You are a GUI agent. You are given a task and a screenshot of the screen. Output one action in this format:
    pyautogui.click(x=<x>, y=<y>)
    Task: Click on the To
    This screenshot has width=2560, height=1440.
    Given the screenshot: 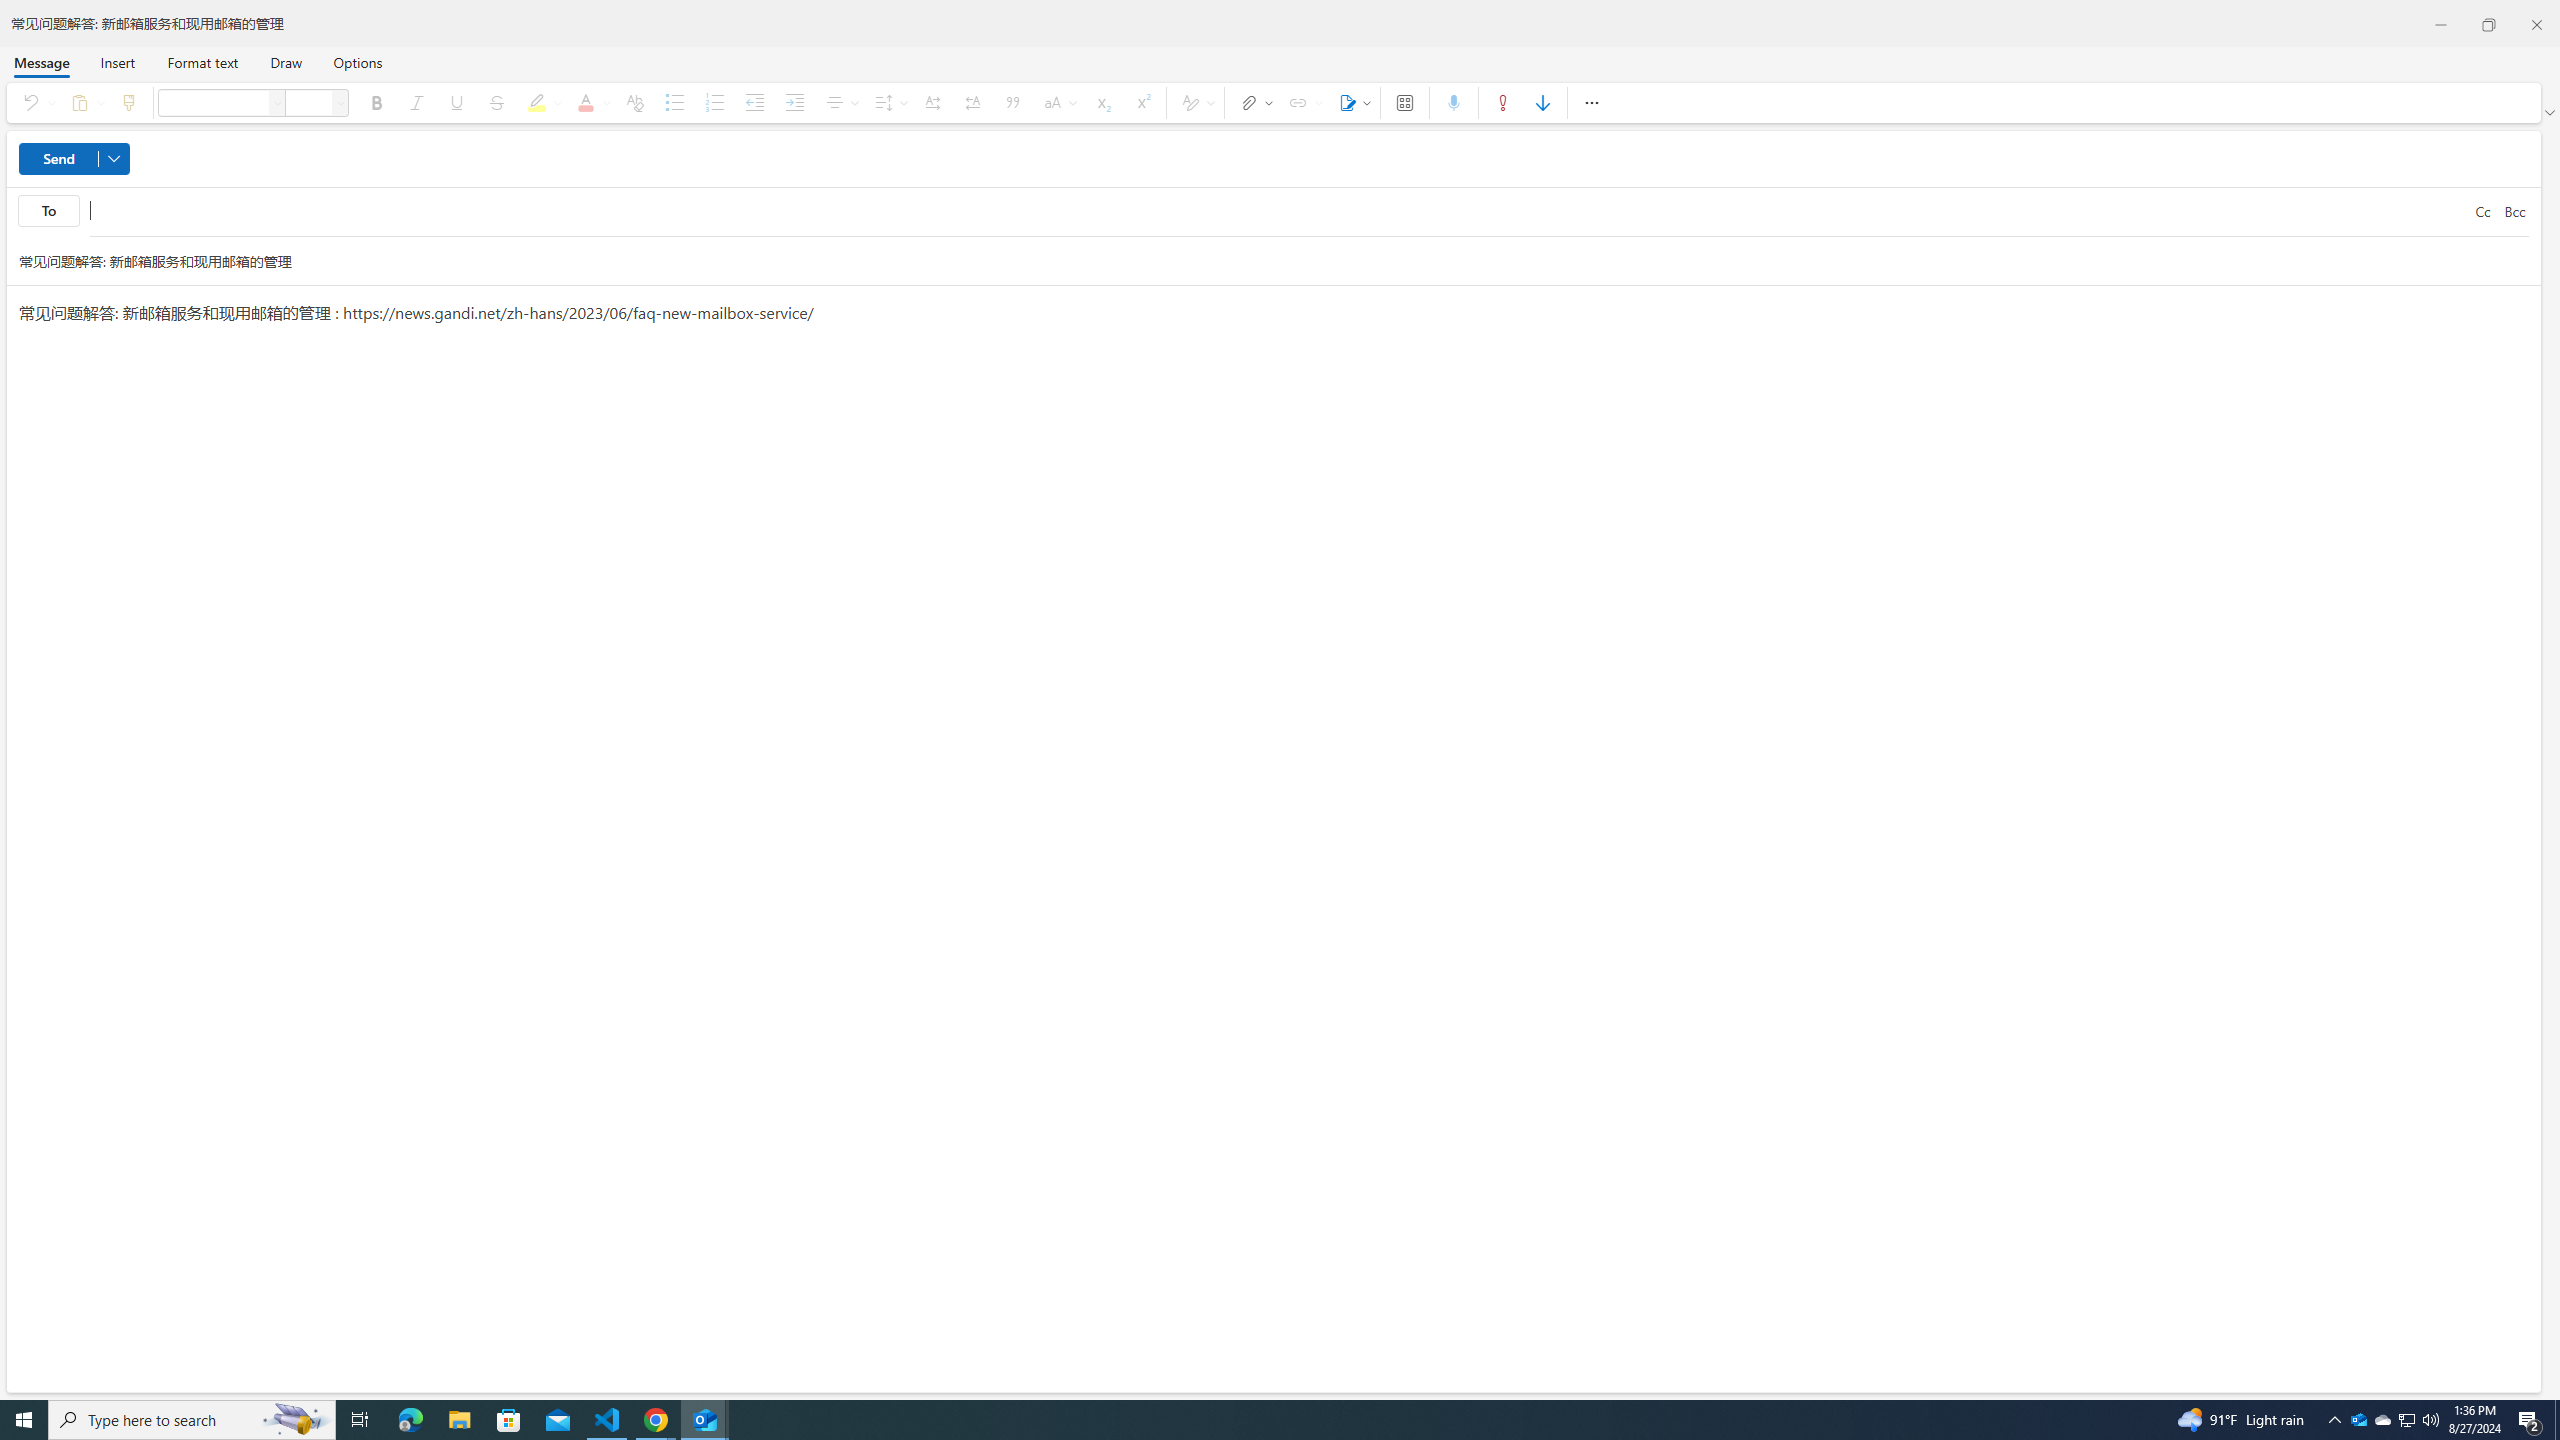 What is the action you would take?
    pyautogui.click(x=48, y=210)
    